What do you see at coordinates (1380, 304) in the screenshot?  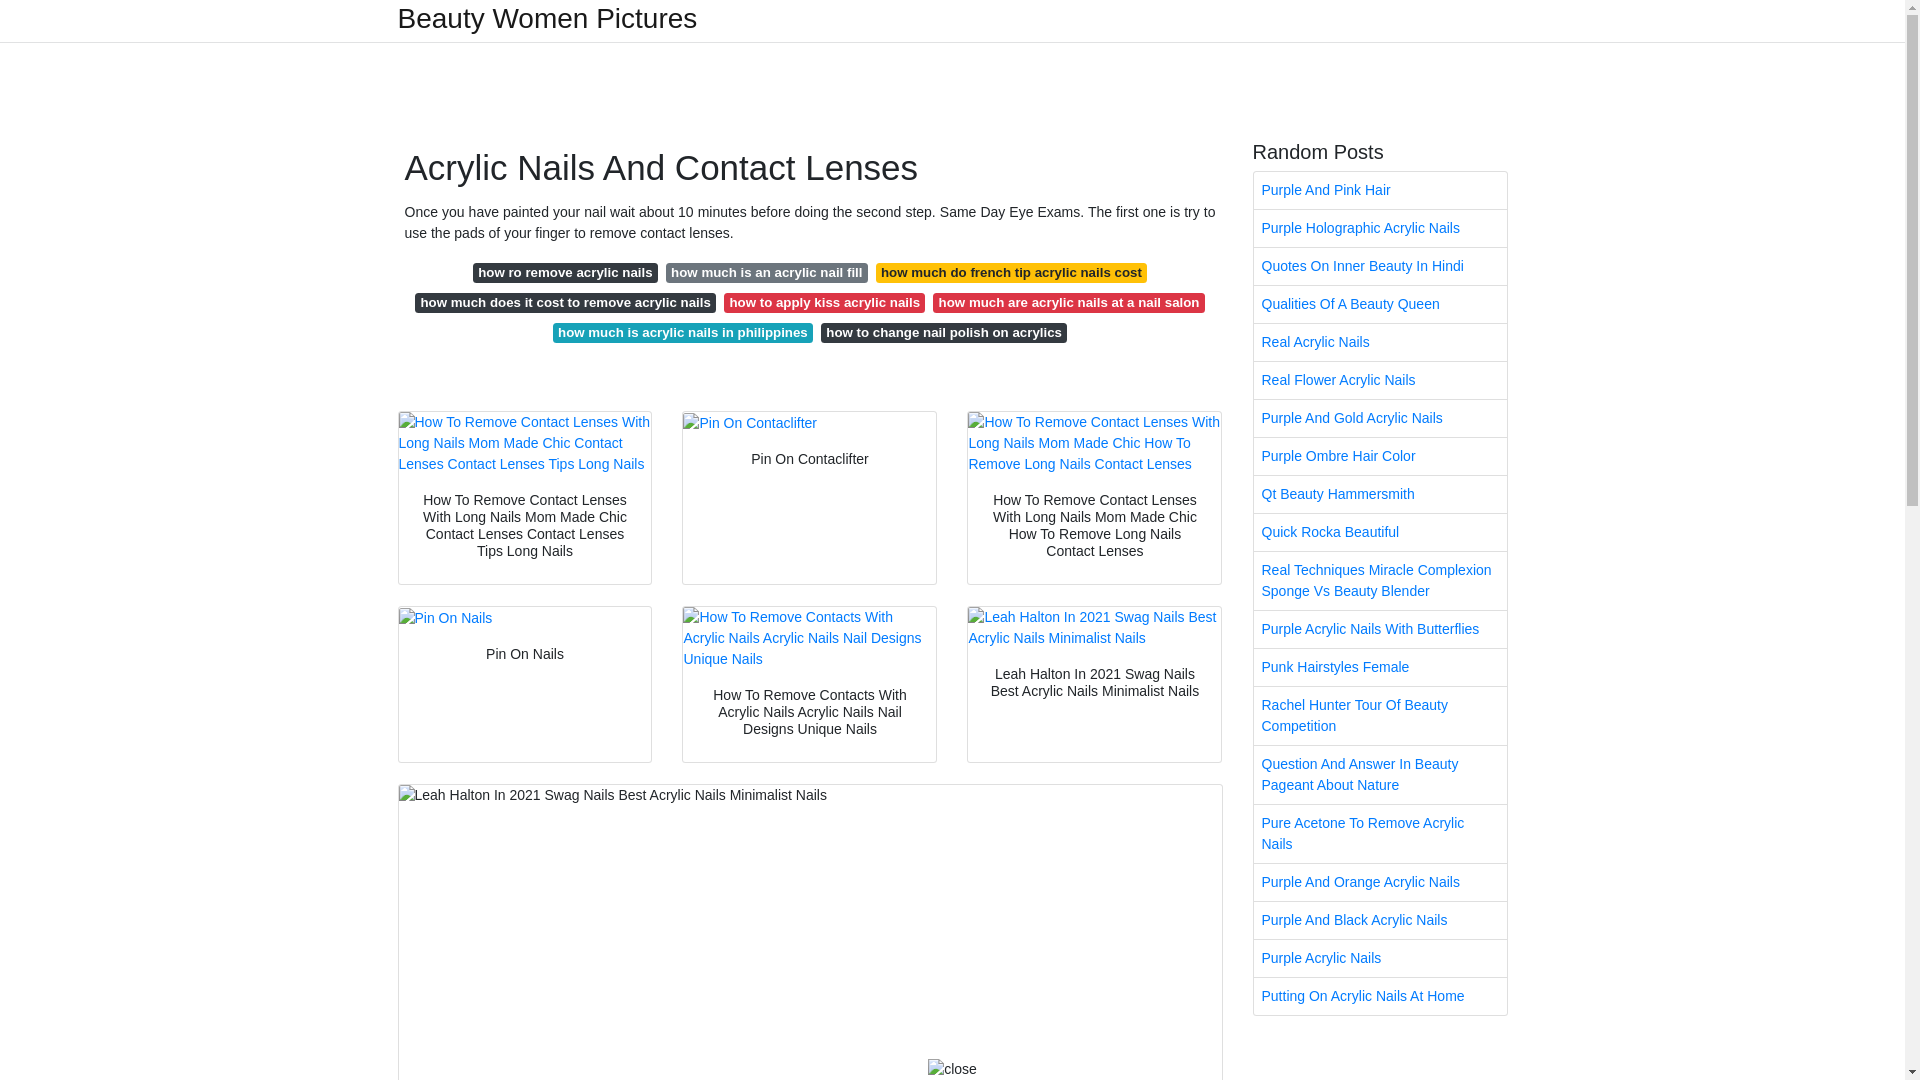 I see `Qualities Of A Beauty Queen` at bounding box center [1380, 304].